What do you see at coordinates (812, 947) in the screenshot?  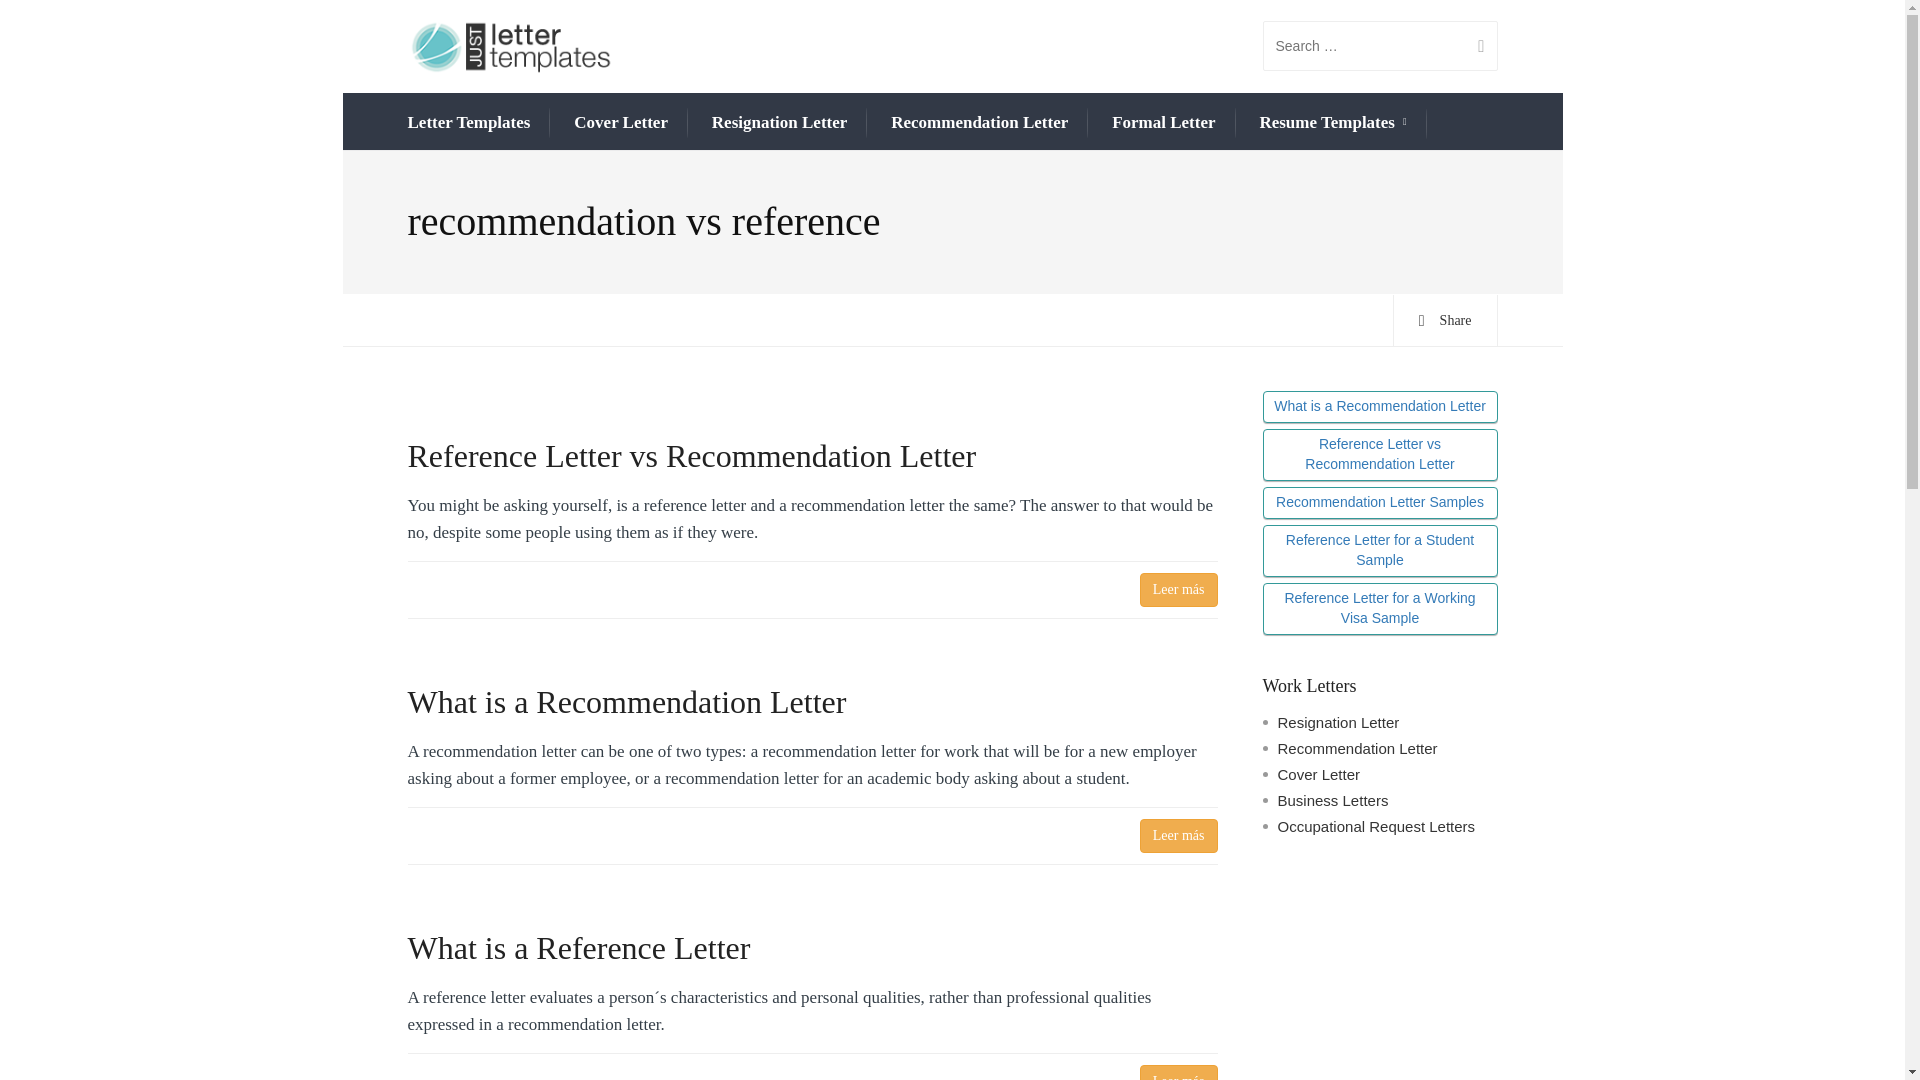 I see `What is a Reference Letter` at bounding box center [812, 947].